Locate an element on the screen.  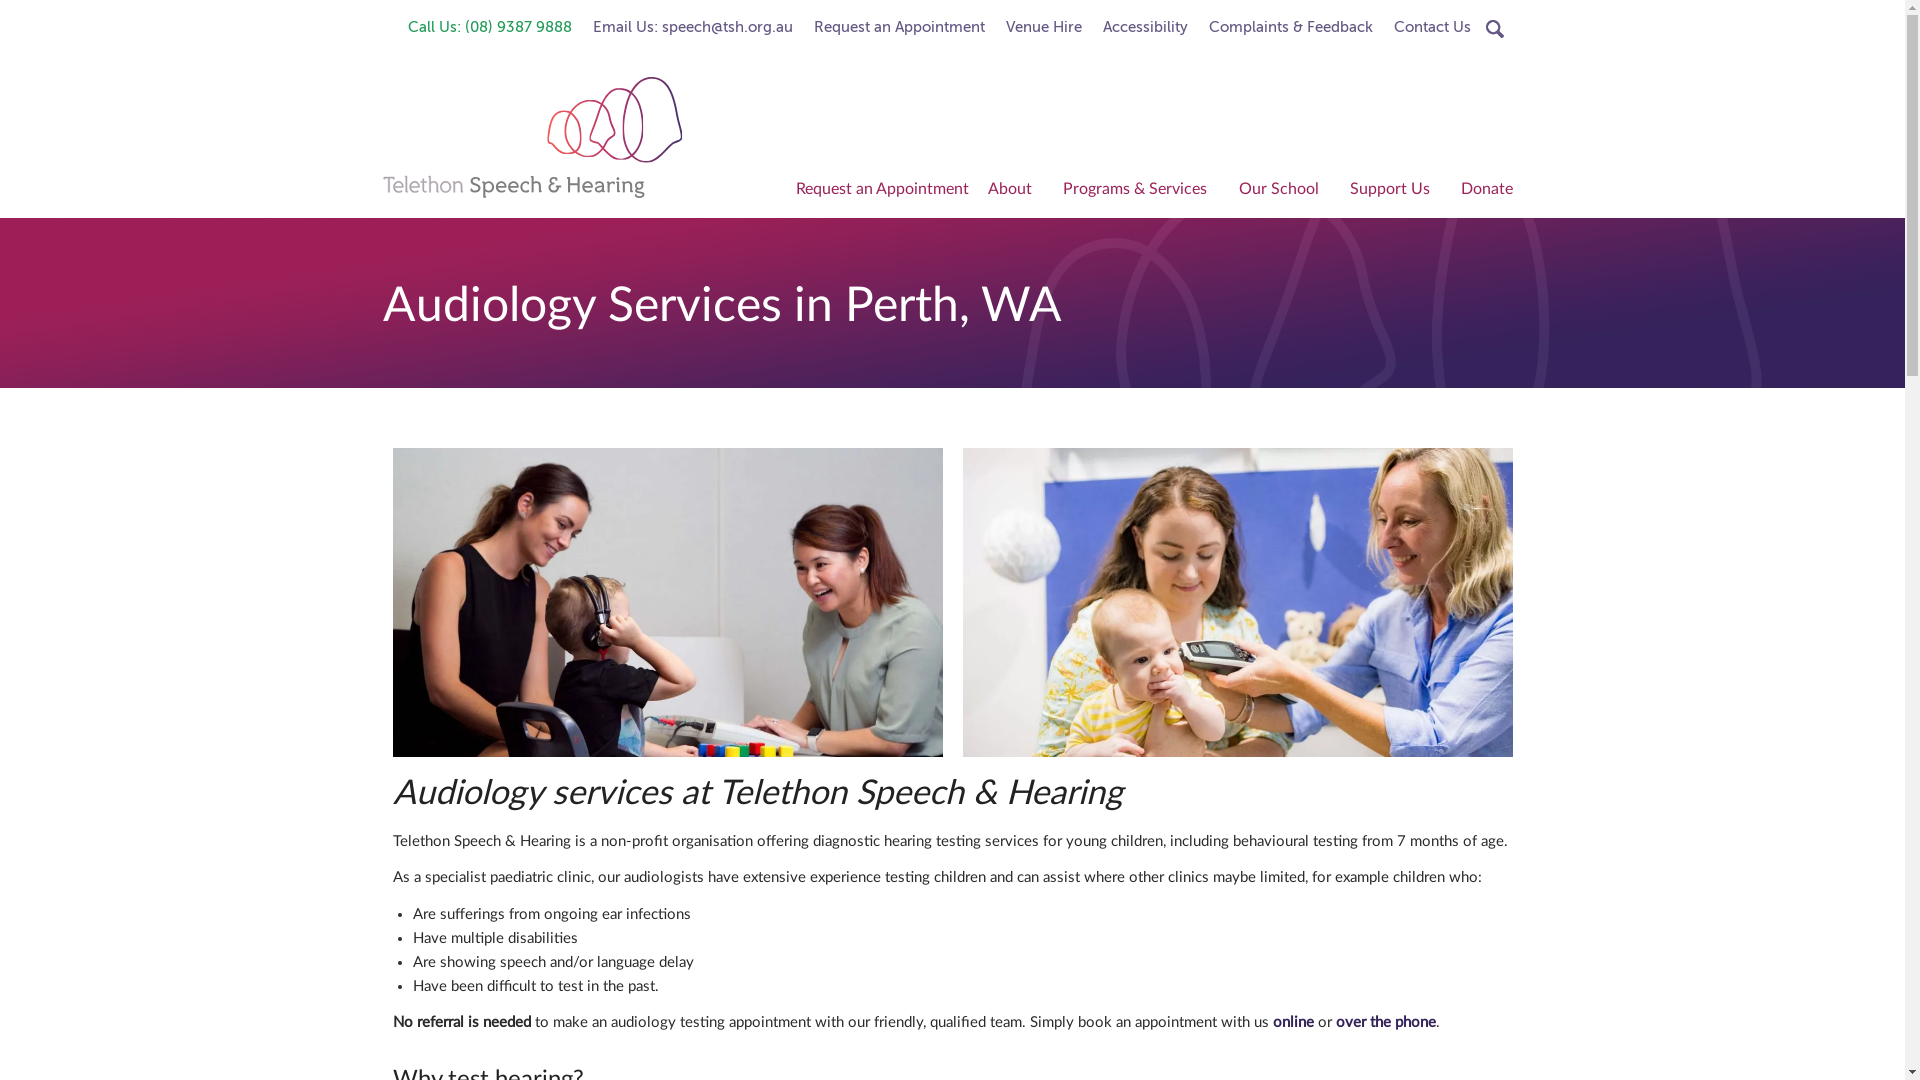
Hearing Services for Pre-School Children is located at coordinates (966, 424).